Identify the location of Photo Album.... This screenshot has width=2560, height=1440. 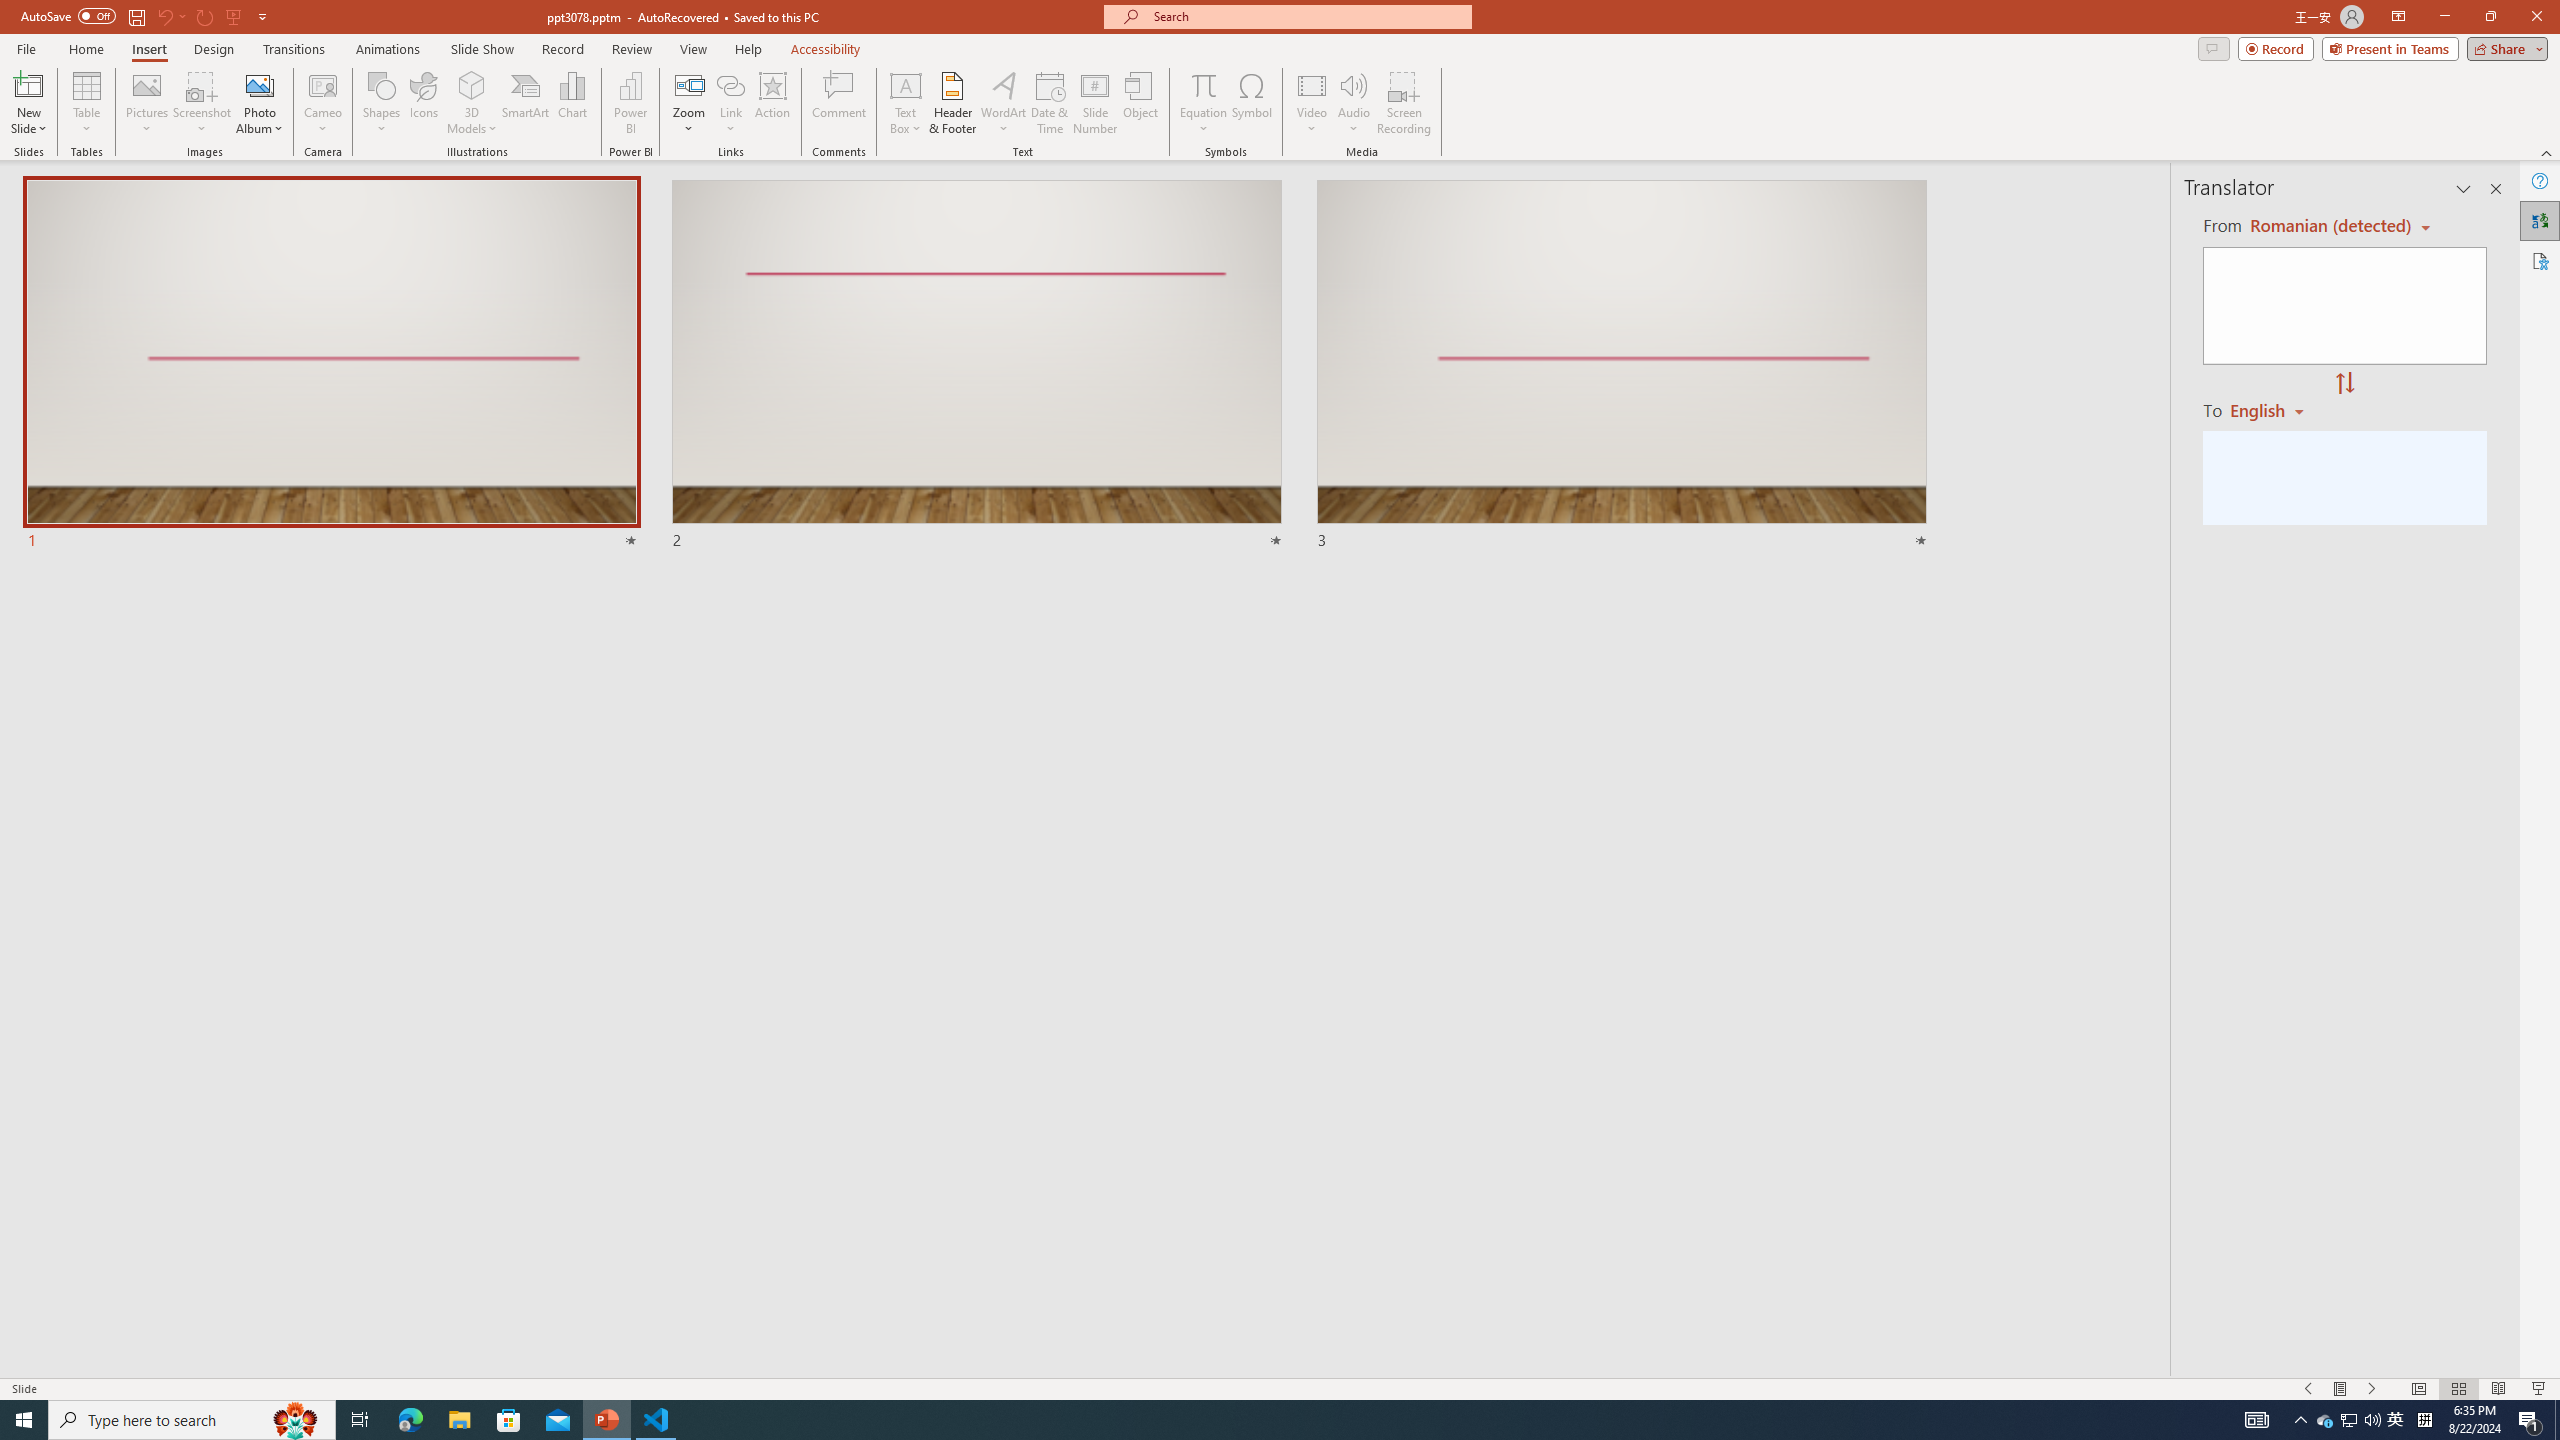
(259, 103).